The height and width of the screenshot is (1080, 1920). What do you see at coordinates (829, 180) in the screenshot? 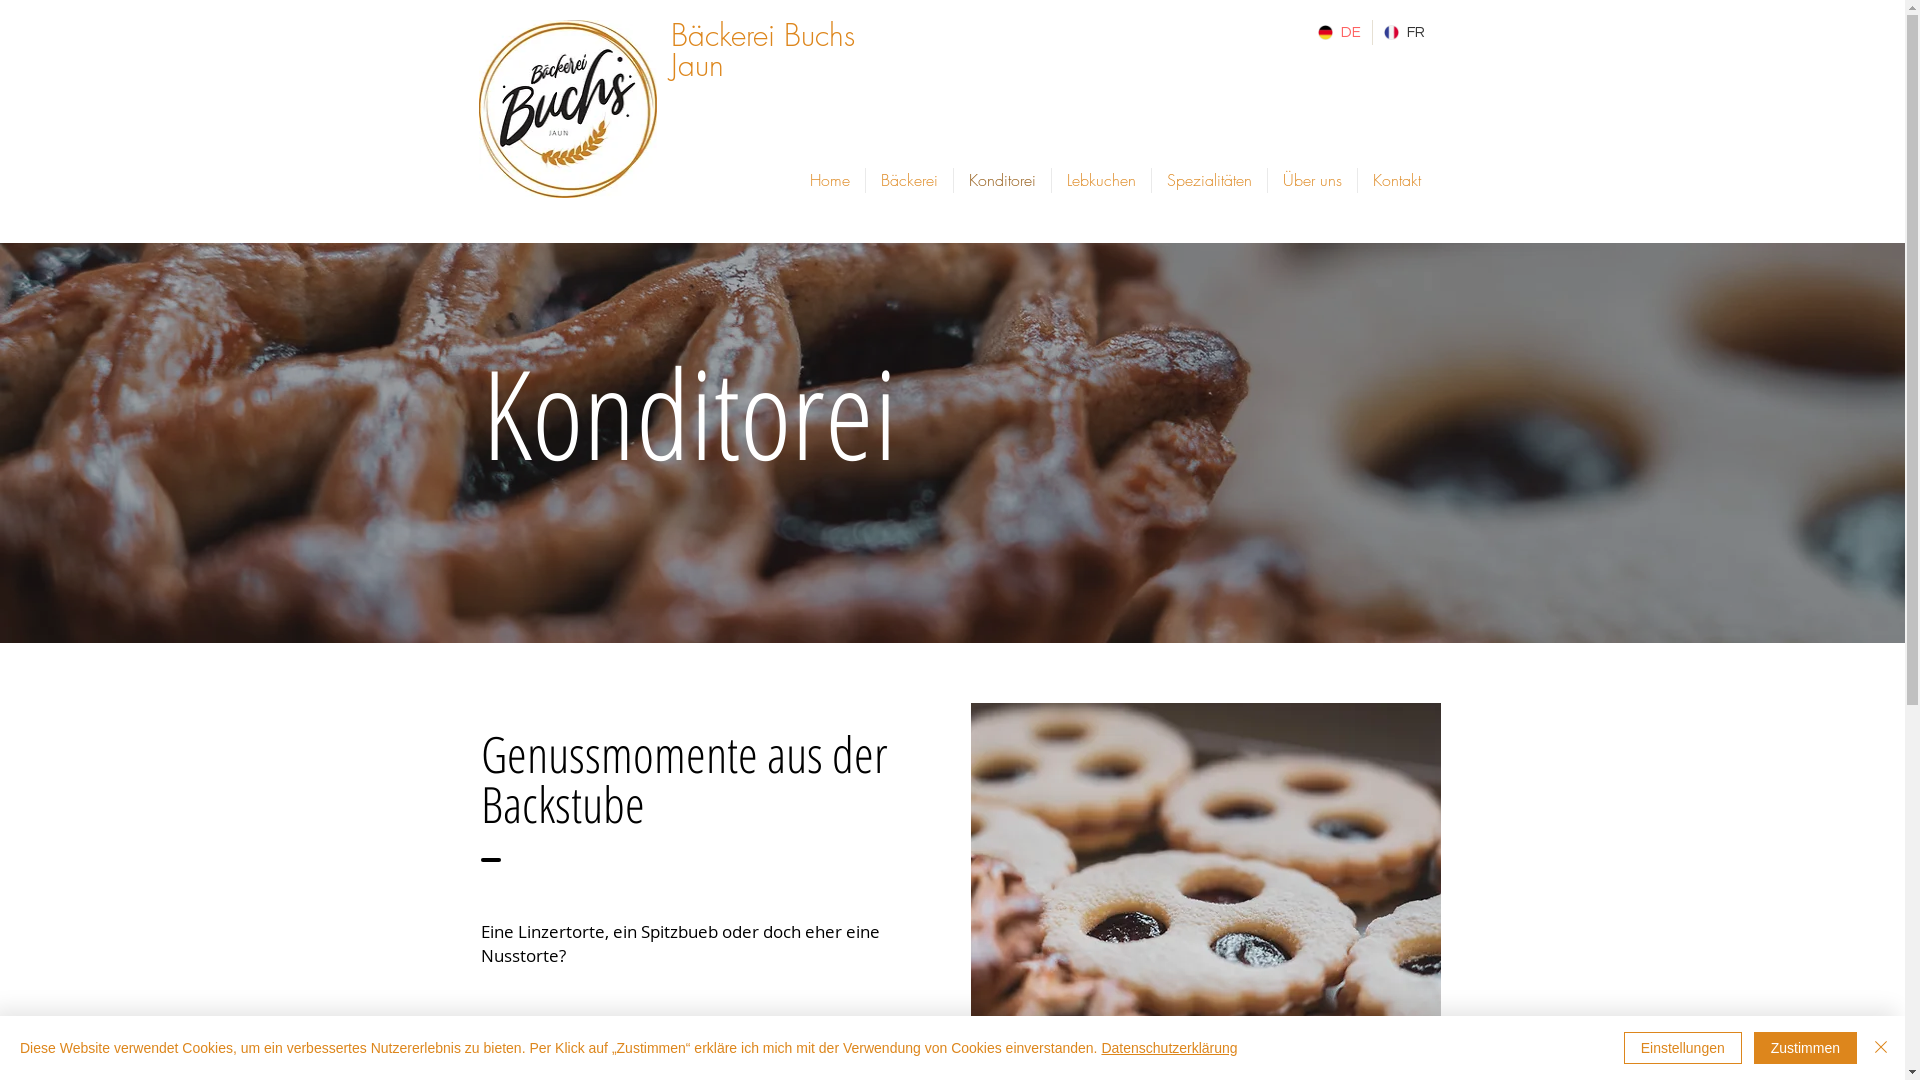
I see `Home` at bounding box center [829, 180].